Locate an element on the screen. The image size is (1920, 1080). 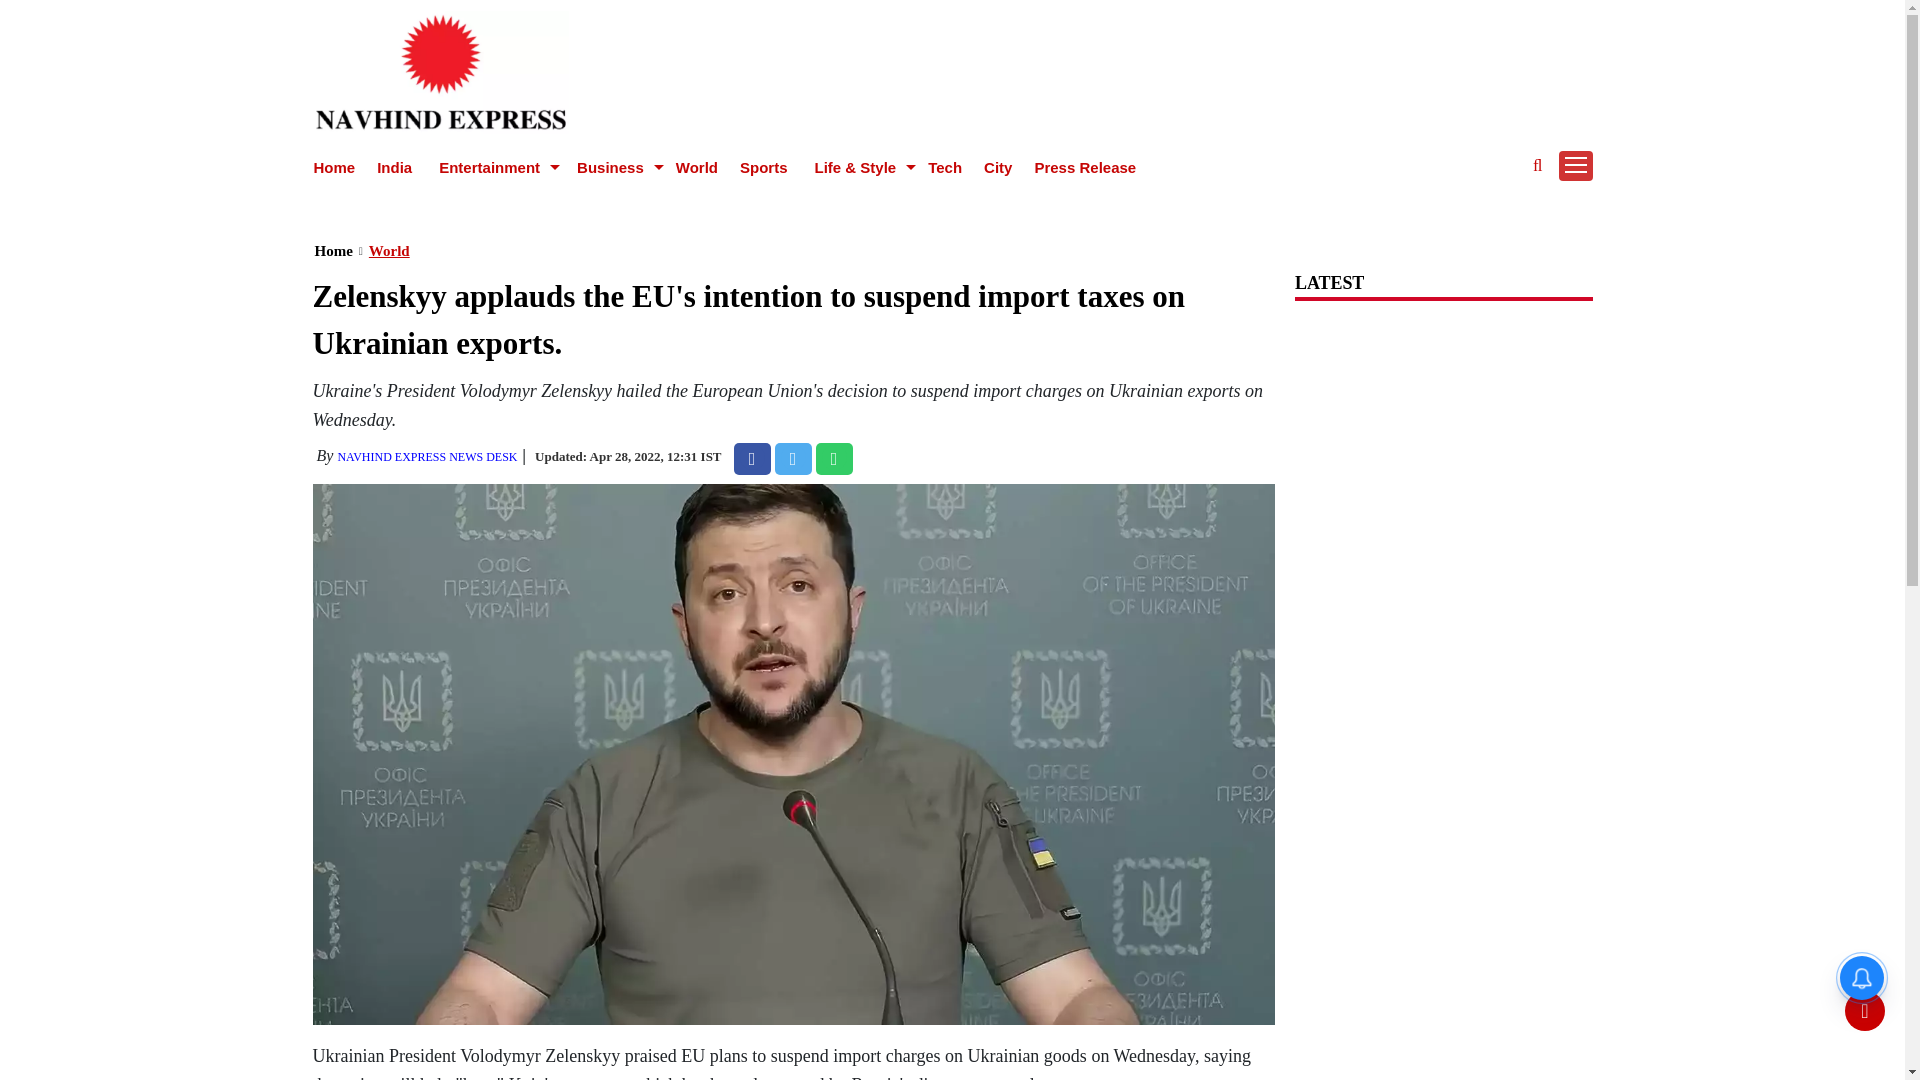
Home is located at coordinates (334, 167).